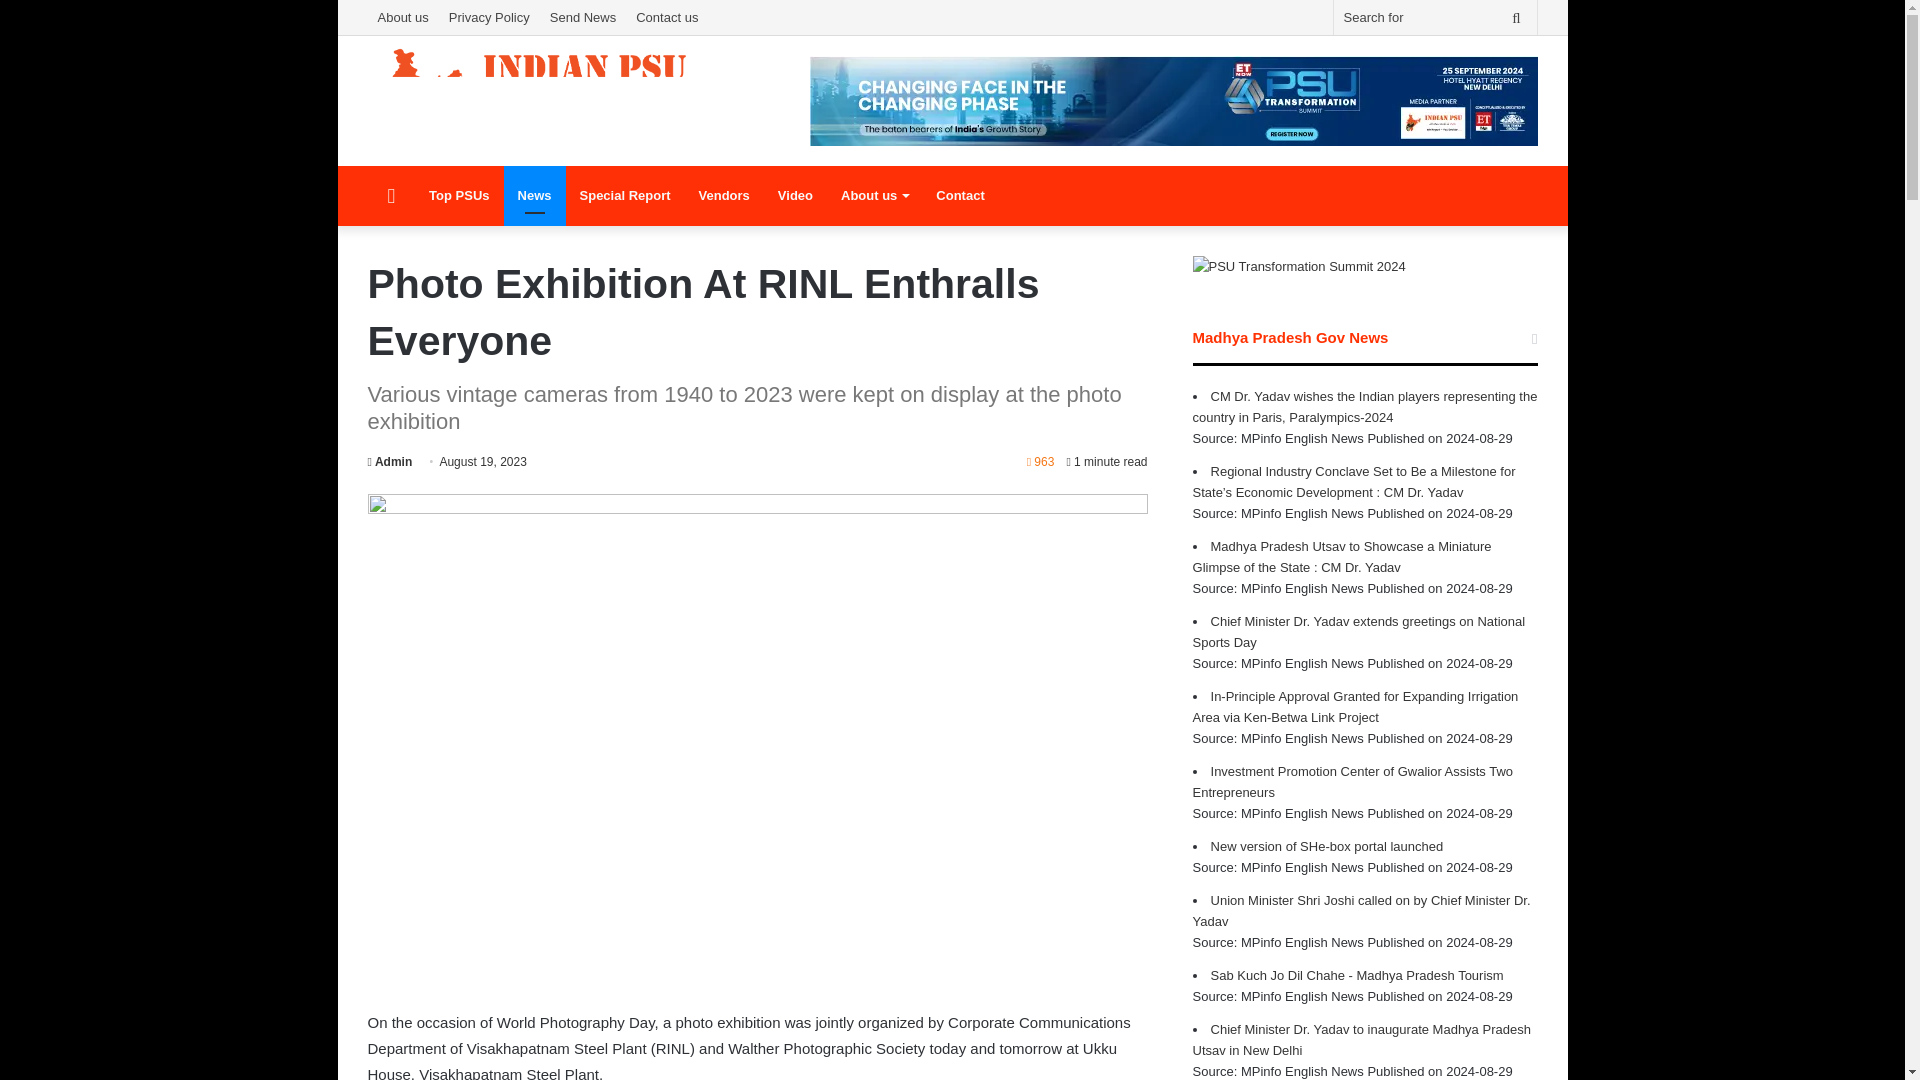 The height and width of the screenshot is (1080, 1920). Describe the element at coordinates (404, 17) in the screenshot. I see `About us` at that location.